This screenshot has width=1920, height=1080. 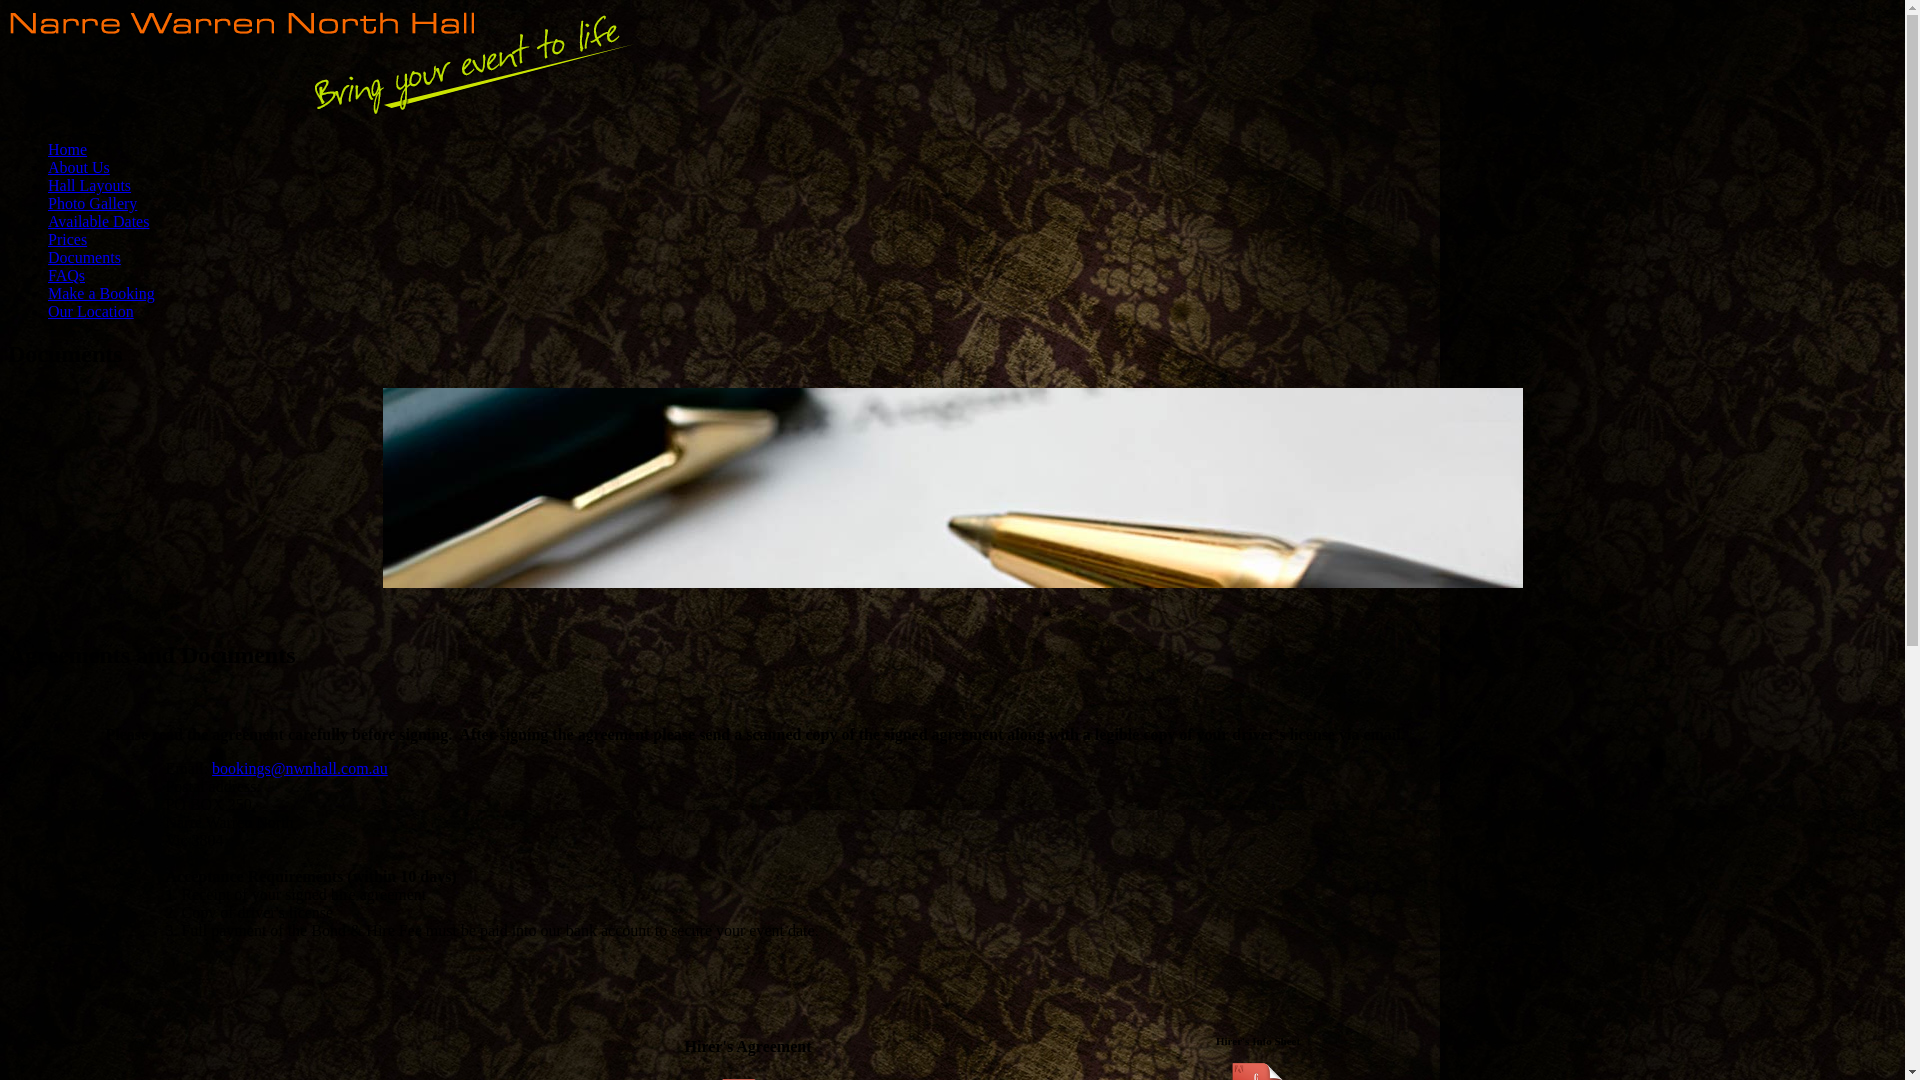 What do you see at coordinates (66, 276) in the screenshot?
I see `FAQs` at bounding box center [66, 276].